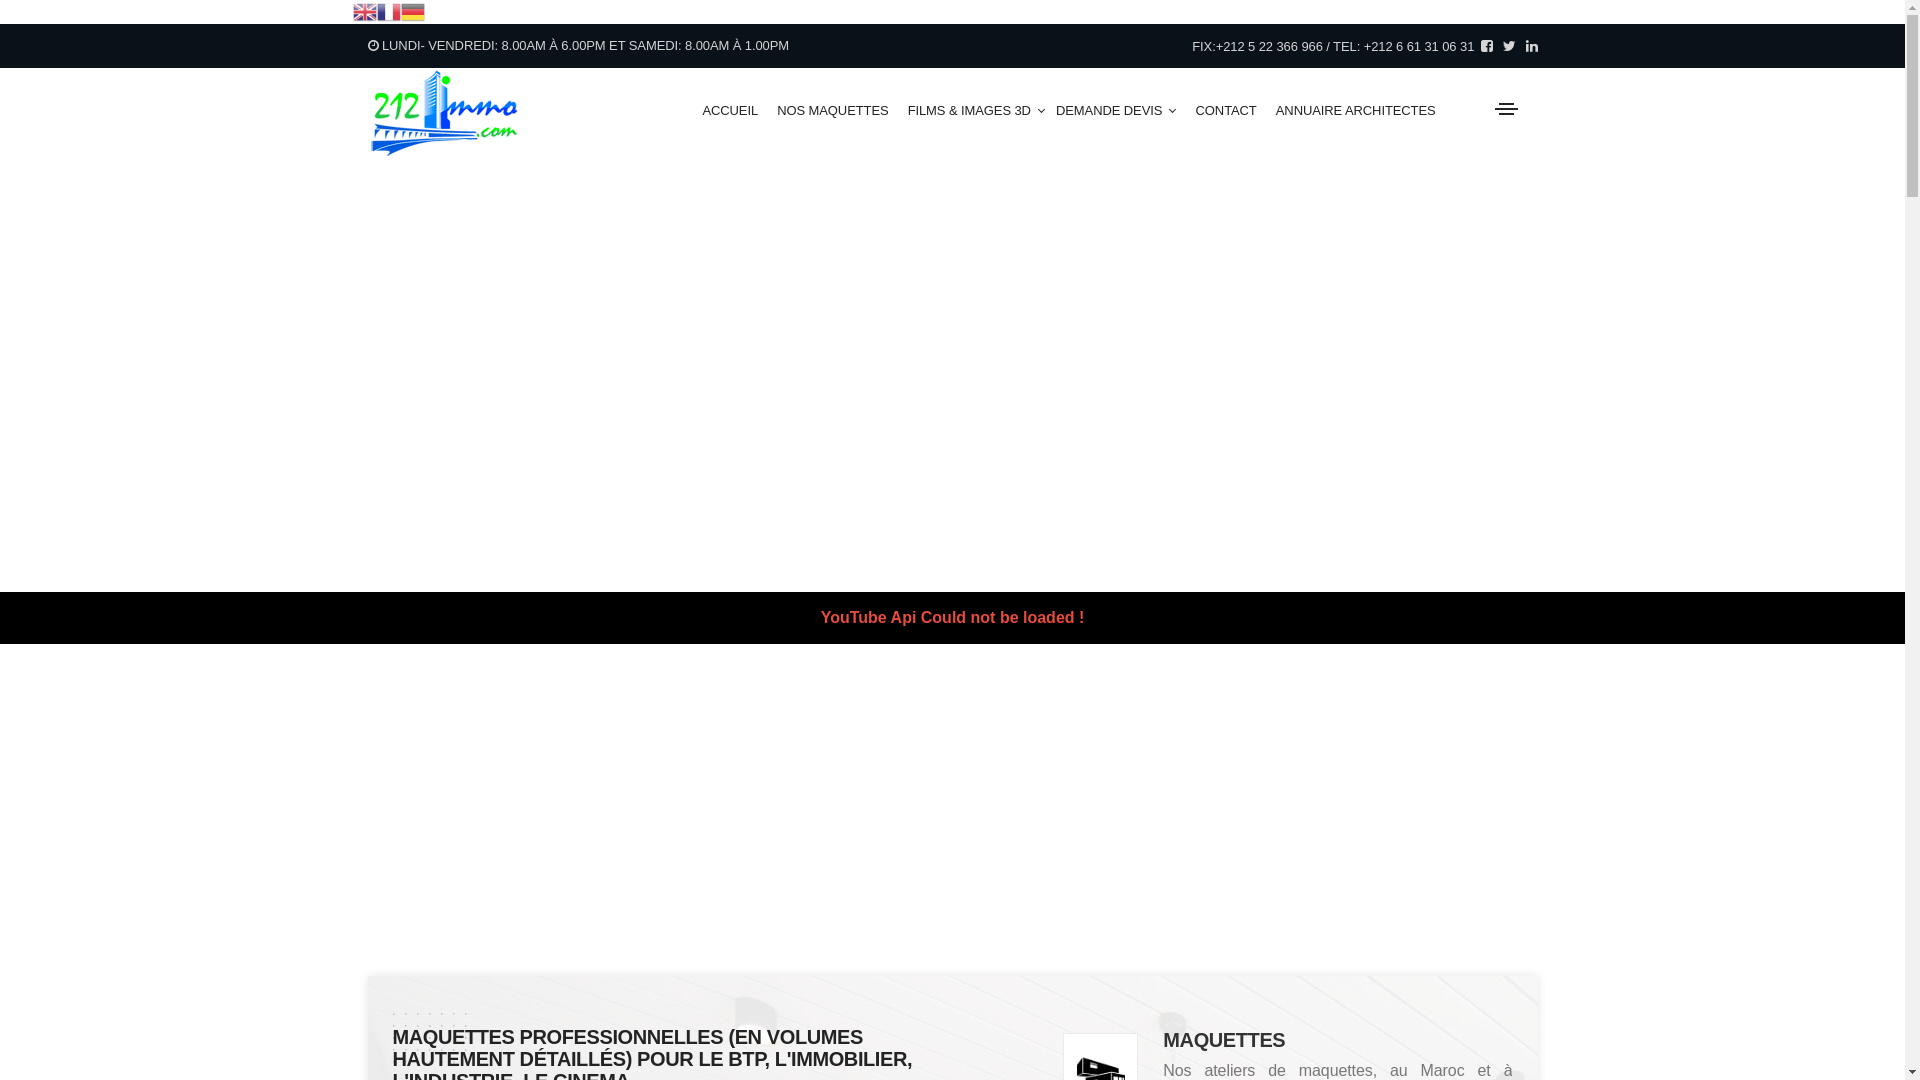 This screenshot has height=1080, width=1920. What do you see at coordinates (1116, 112) in the screenshot?
I see `DEMANDE DEVIS` at bounding box center [1116, 112].